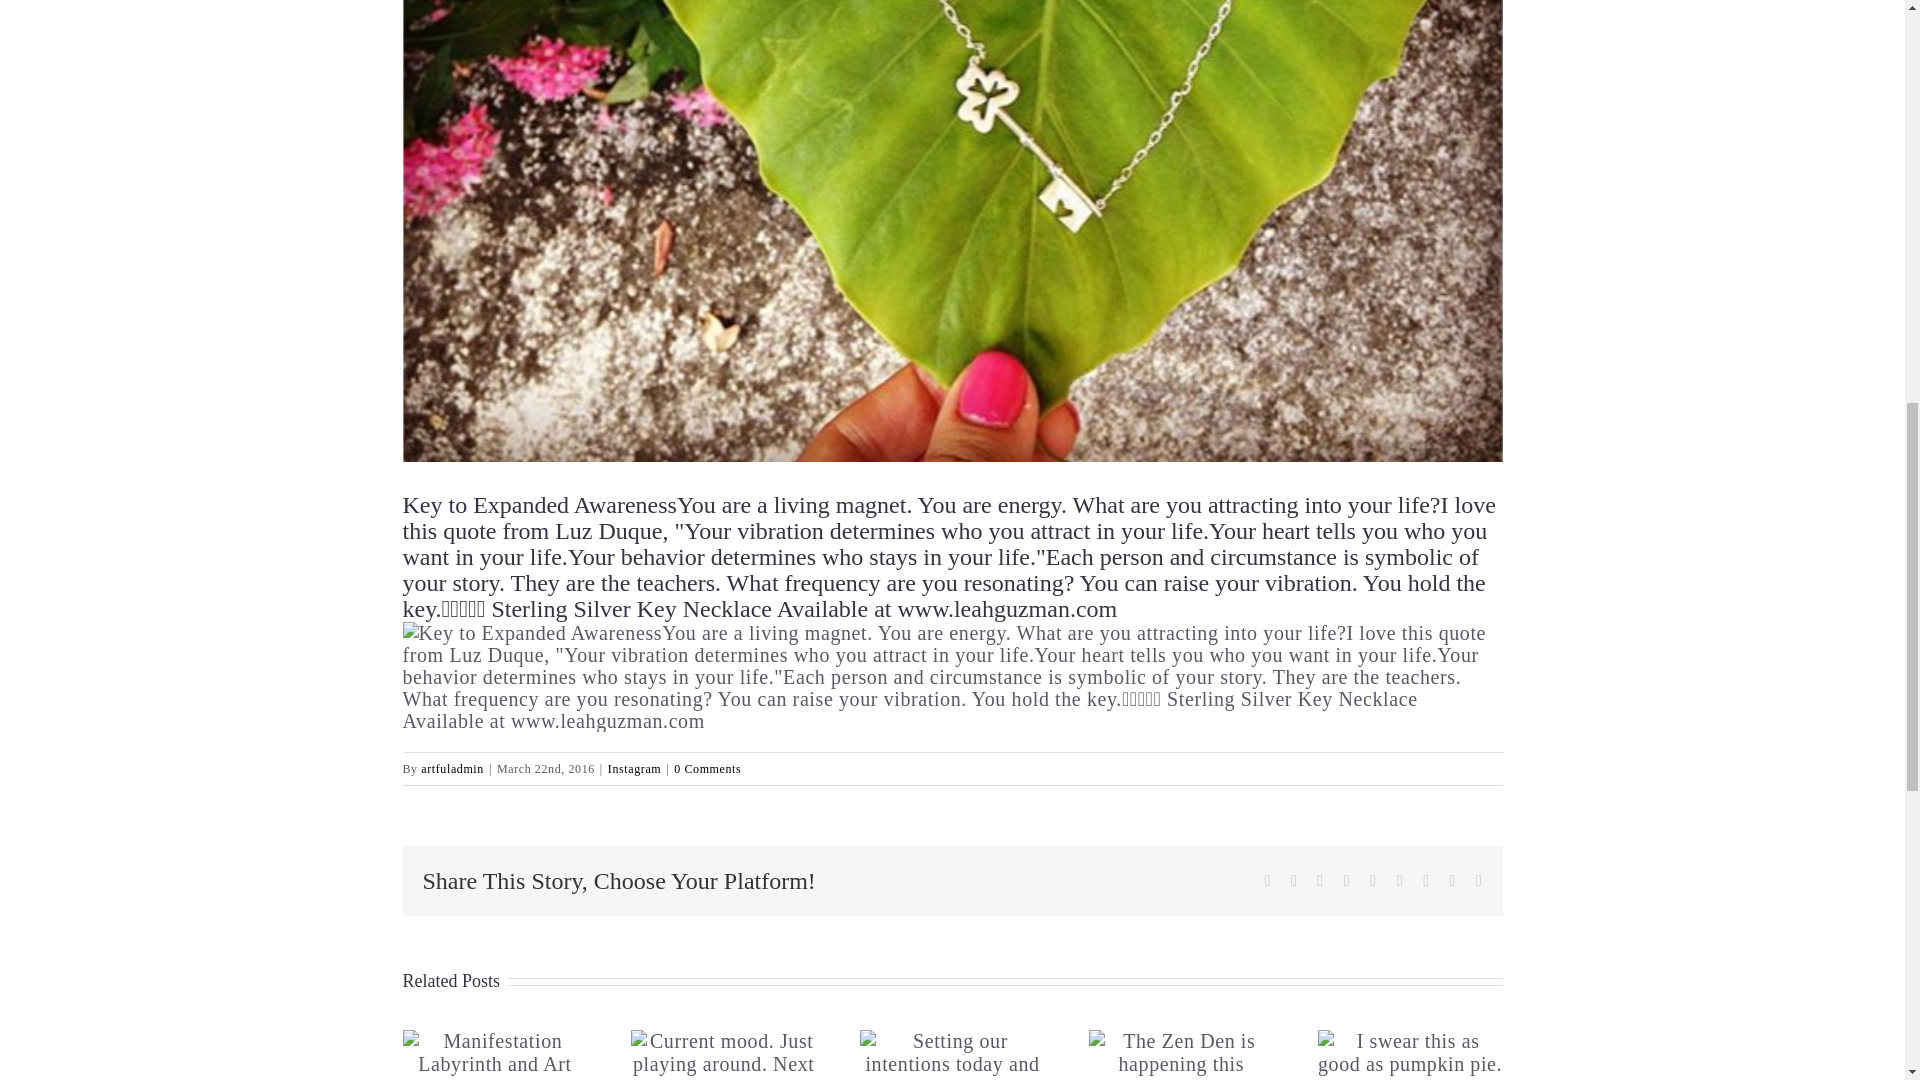  Describe the element at coordinates (452, 769) in the screenshot. I see `Posts by artfuladmin` at that location.